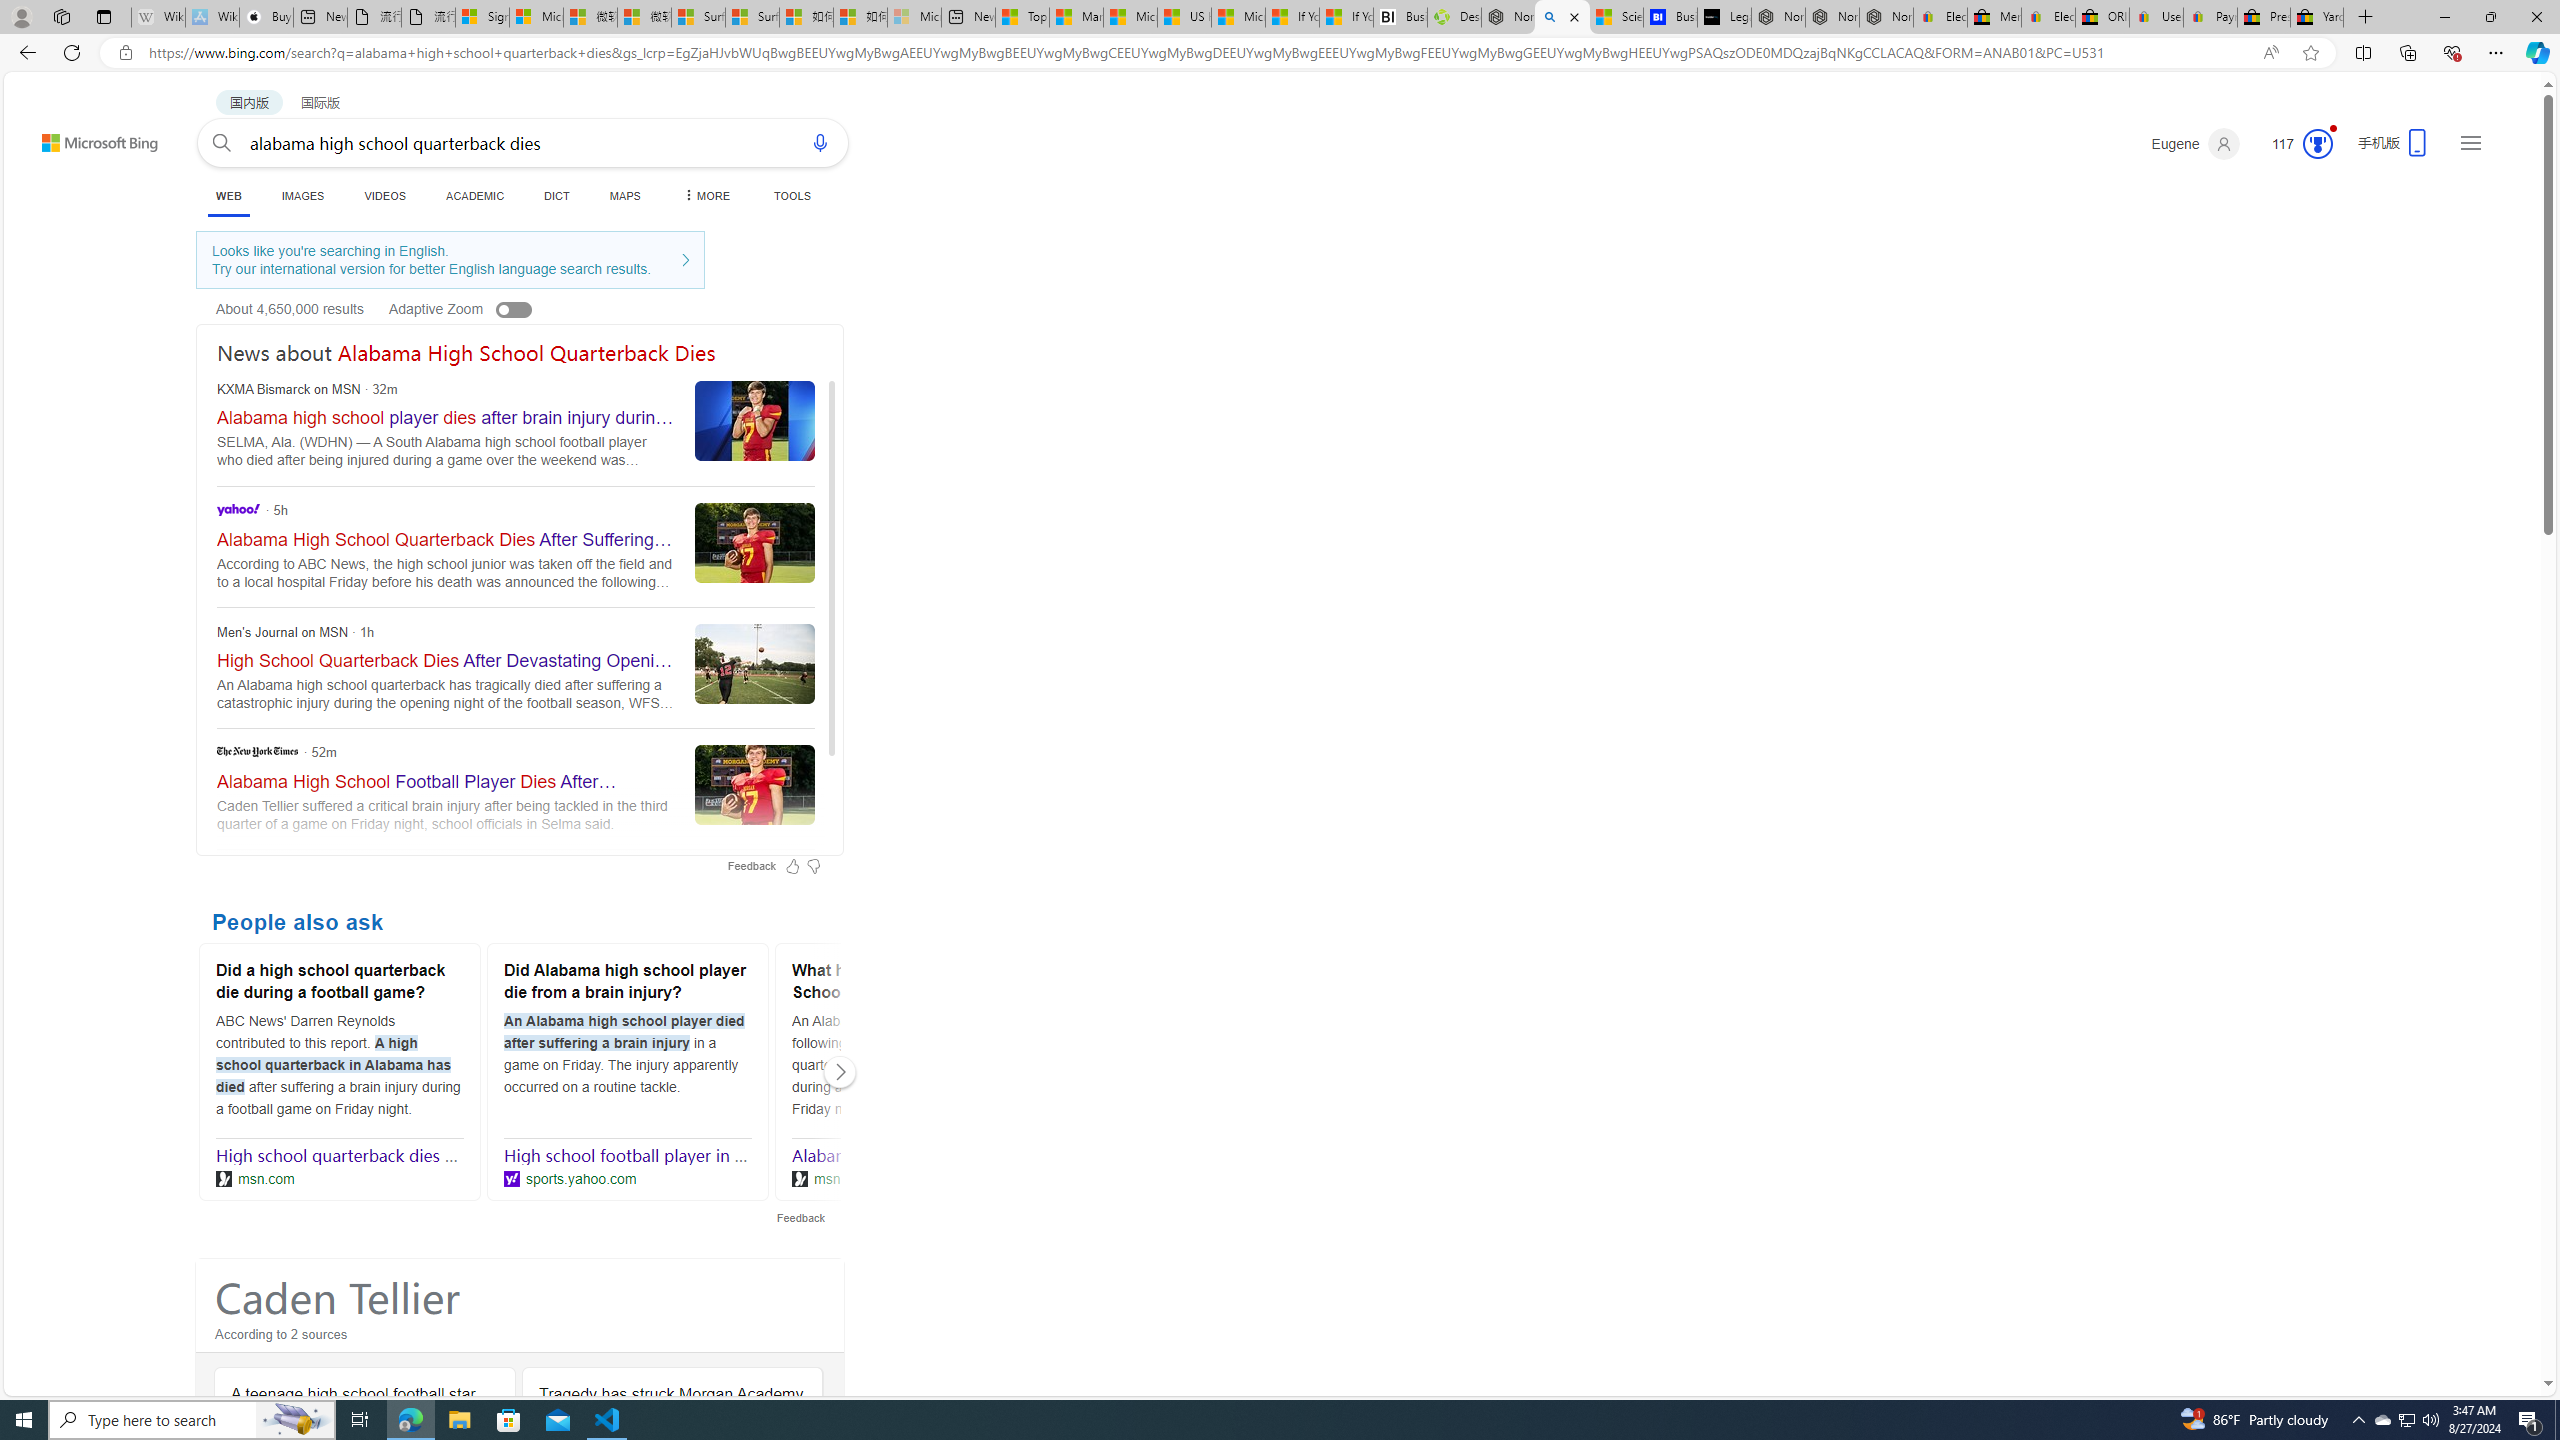 Image resolution: width=2560 pixels, height=1440 pixels. I want to click on Men's Journal on MSN, so click(516, 668).